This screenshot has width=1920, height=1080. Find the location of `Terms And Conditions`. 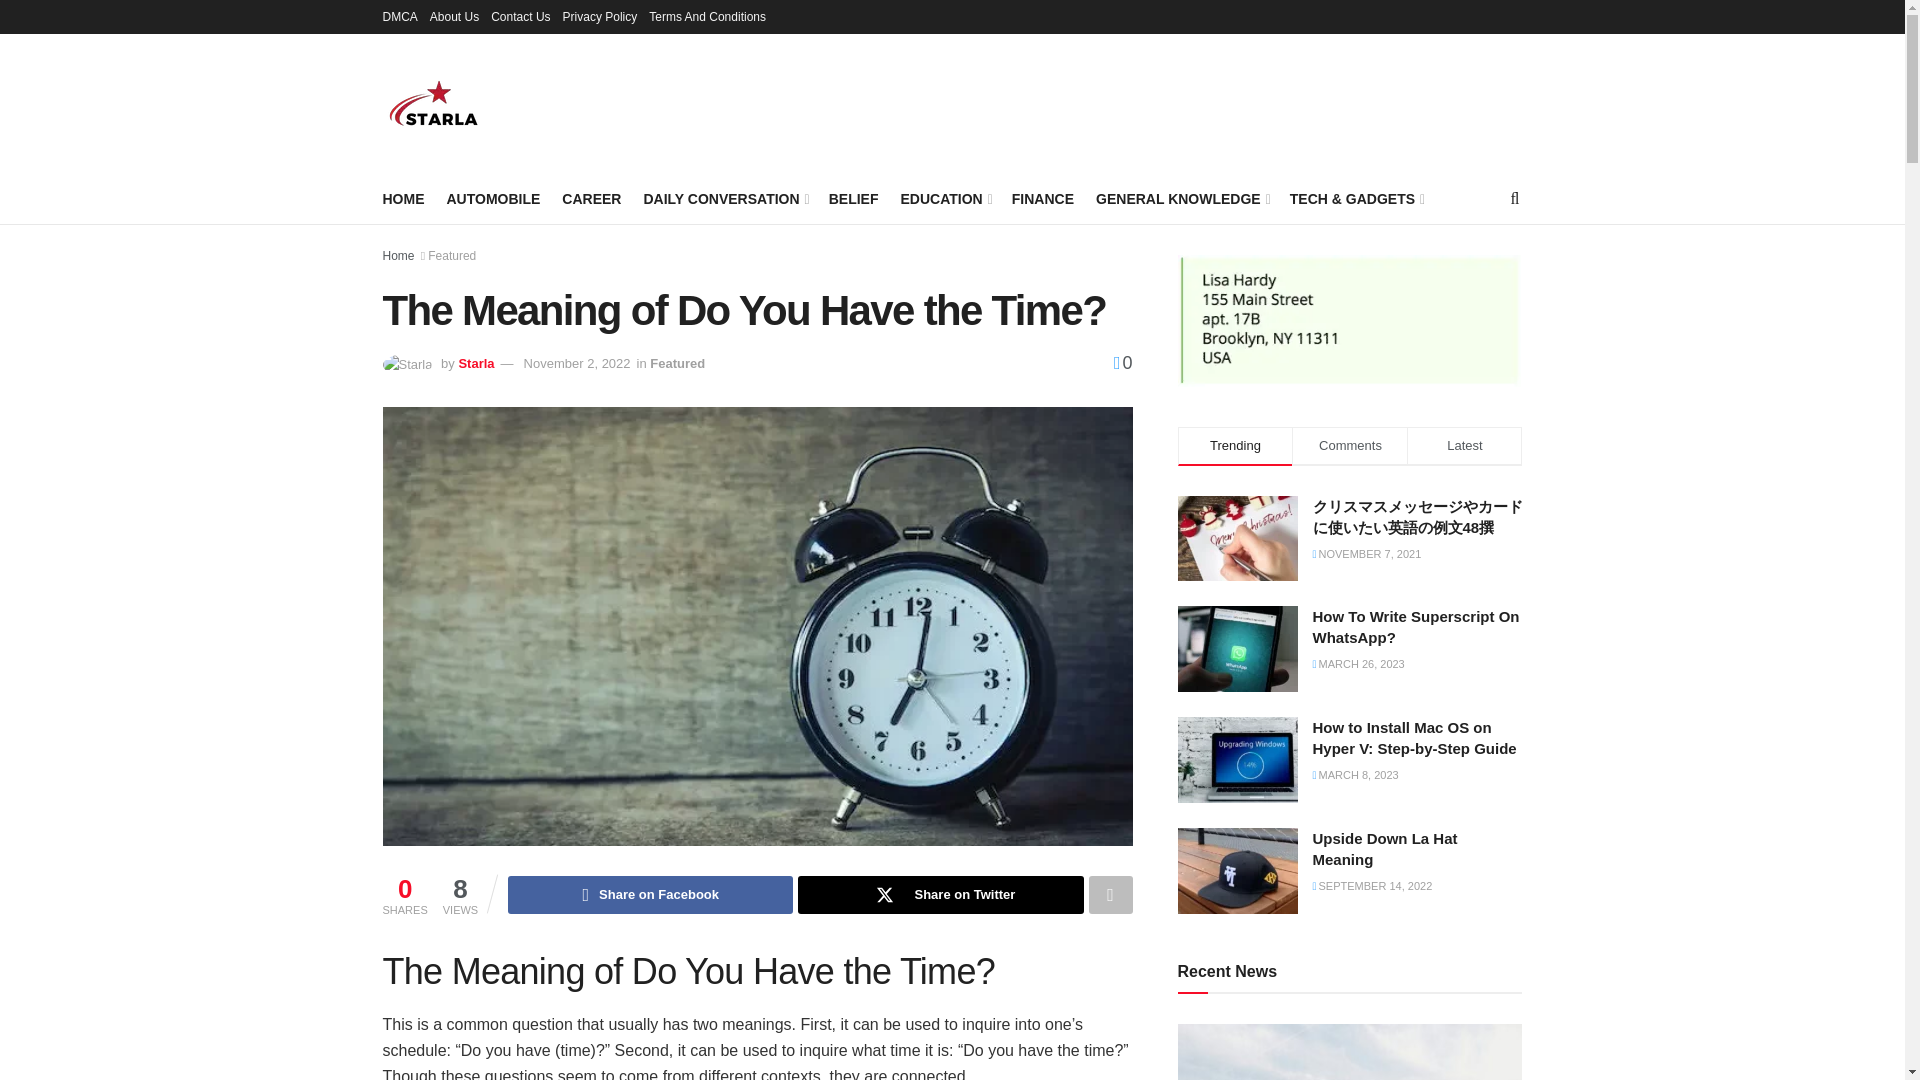

Terms And Conditions is located at coordinates (707, 16).